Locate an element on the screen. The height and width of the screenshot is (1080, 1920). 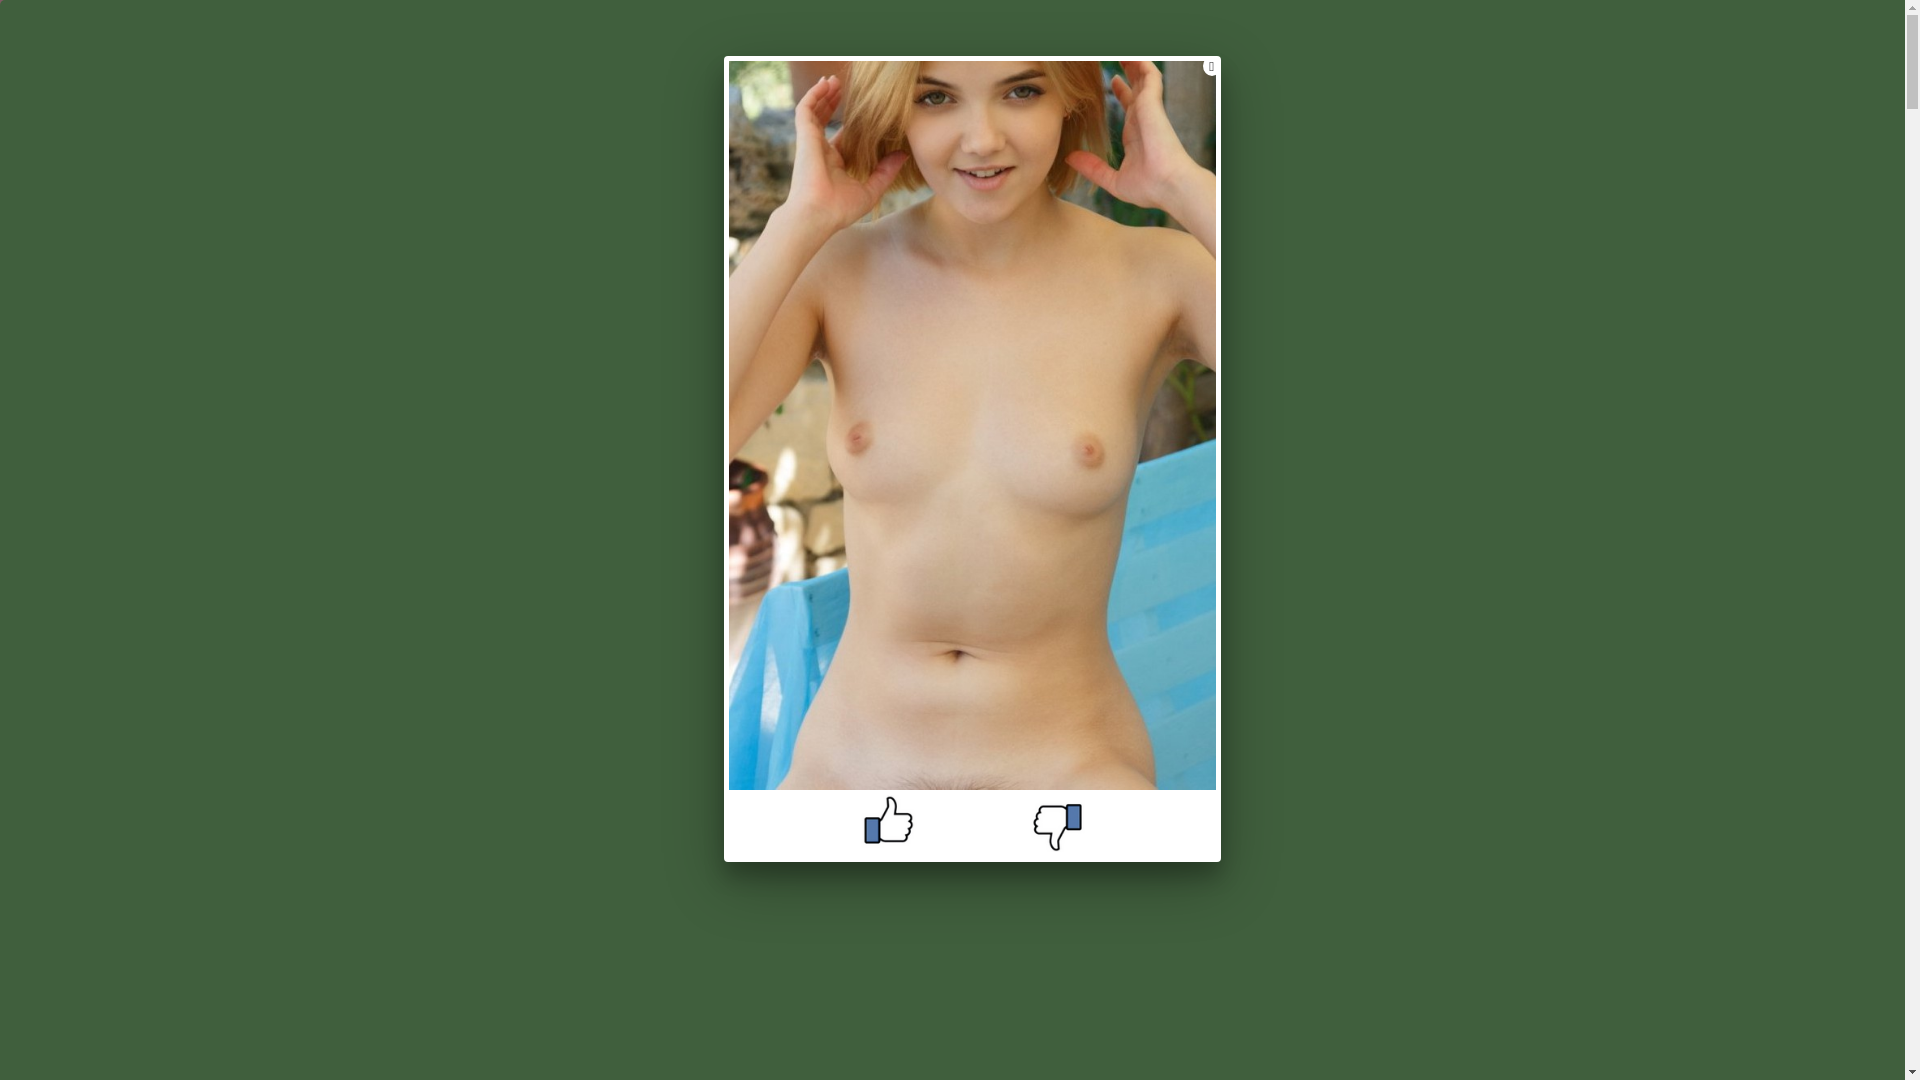
swinger liberal calahorra is located at coordinates (952, 464).